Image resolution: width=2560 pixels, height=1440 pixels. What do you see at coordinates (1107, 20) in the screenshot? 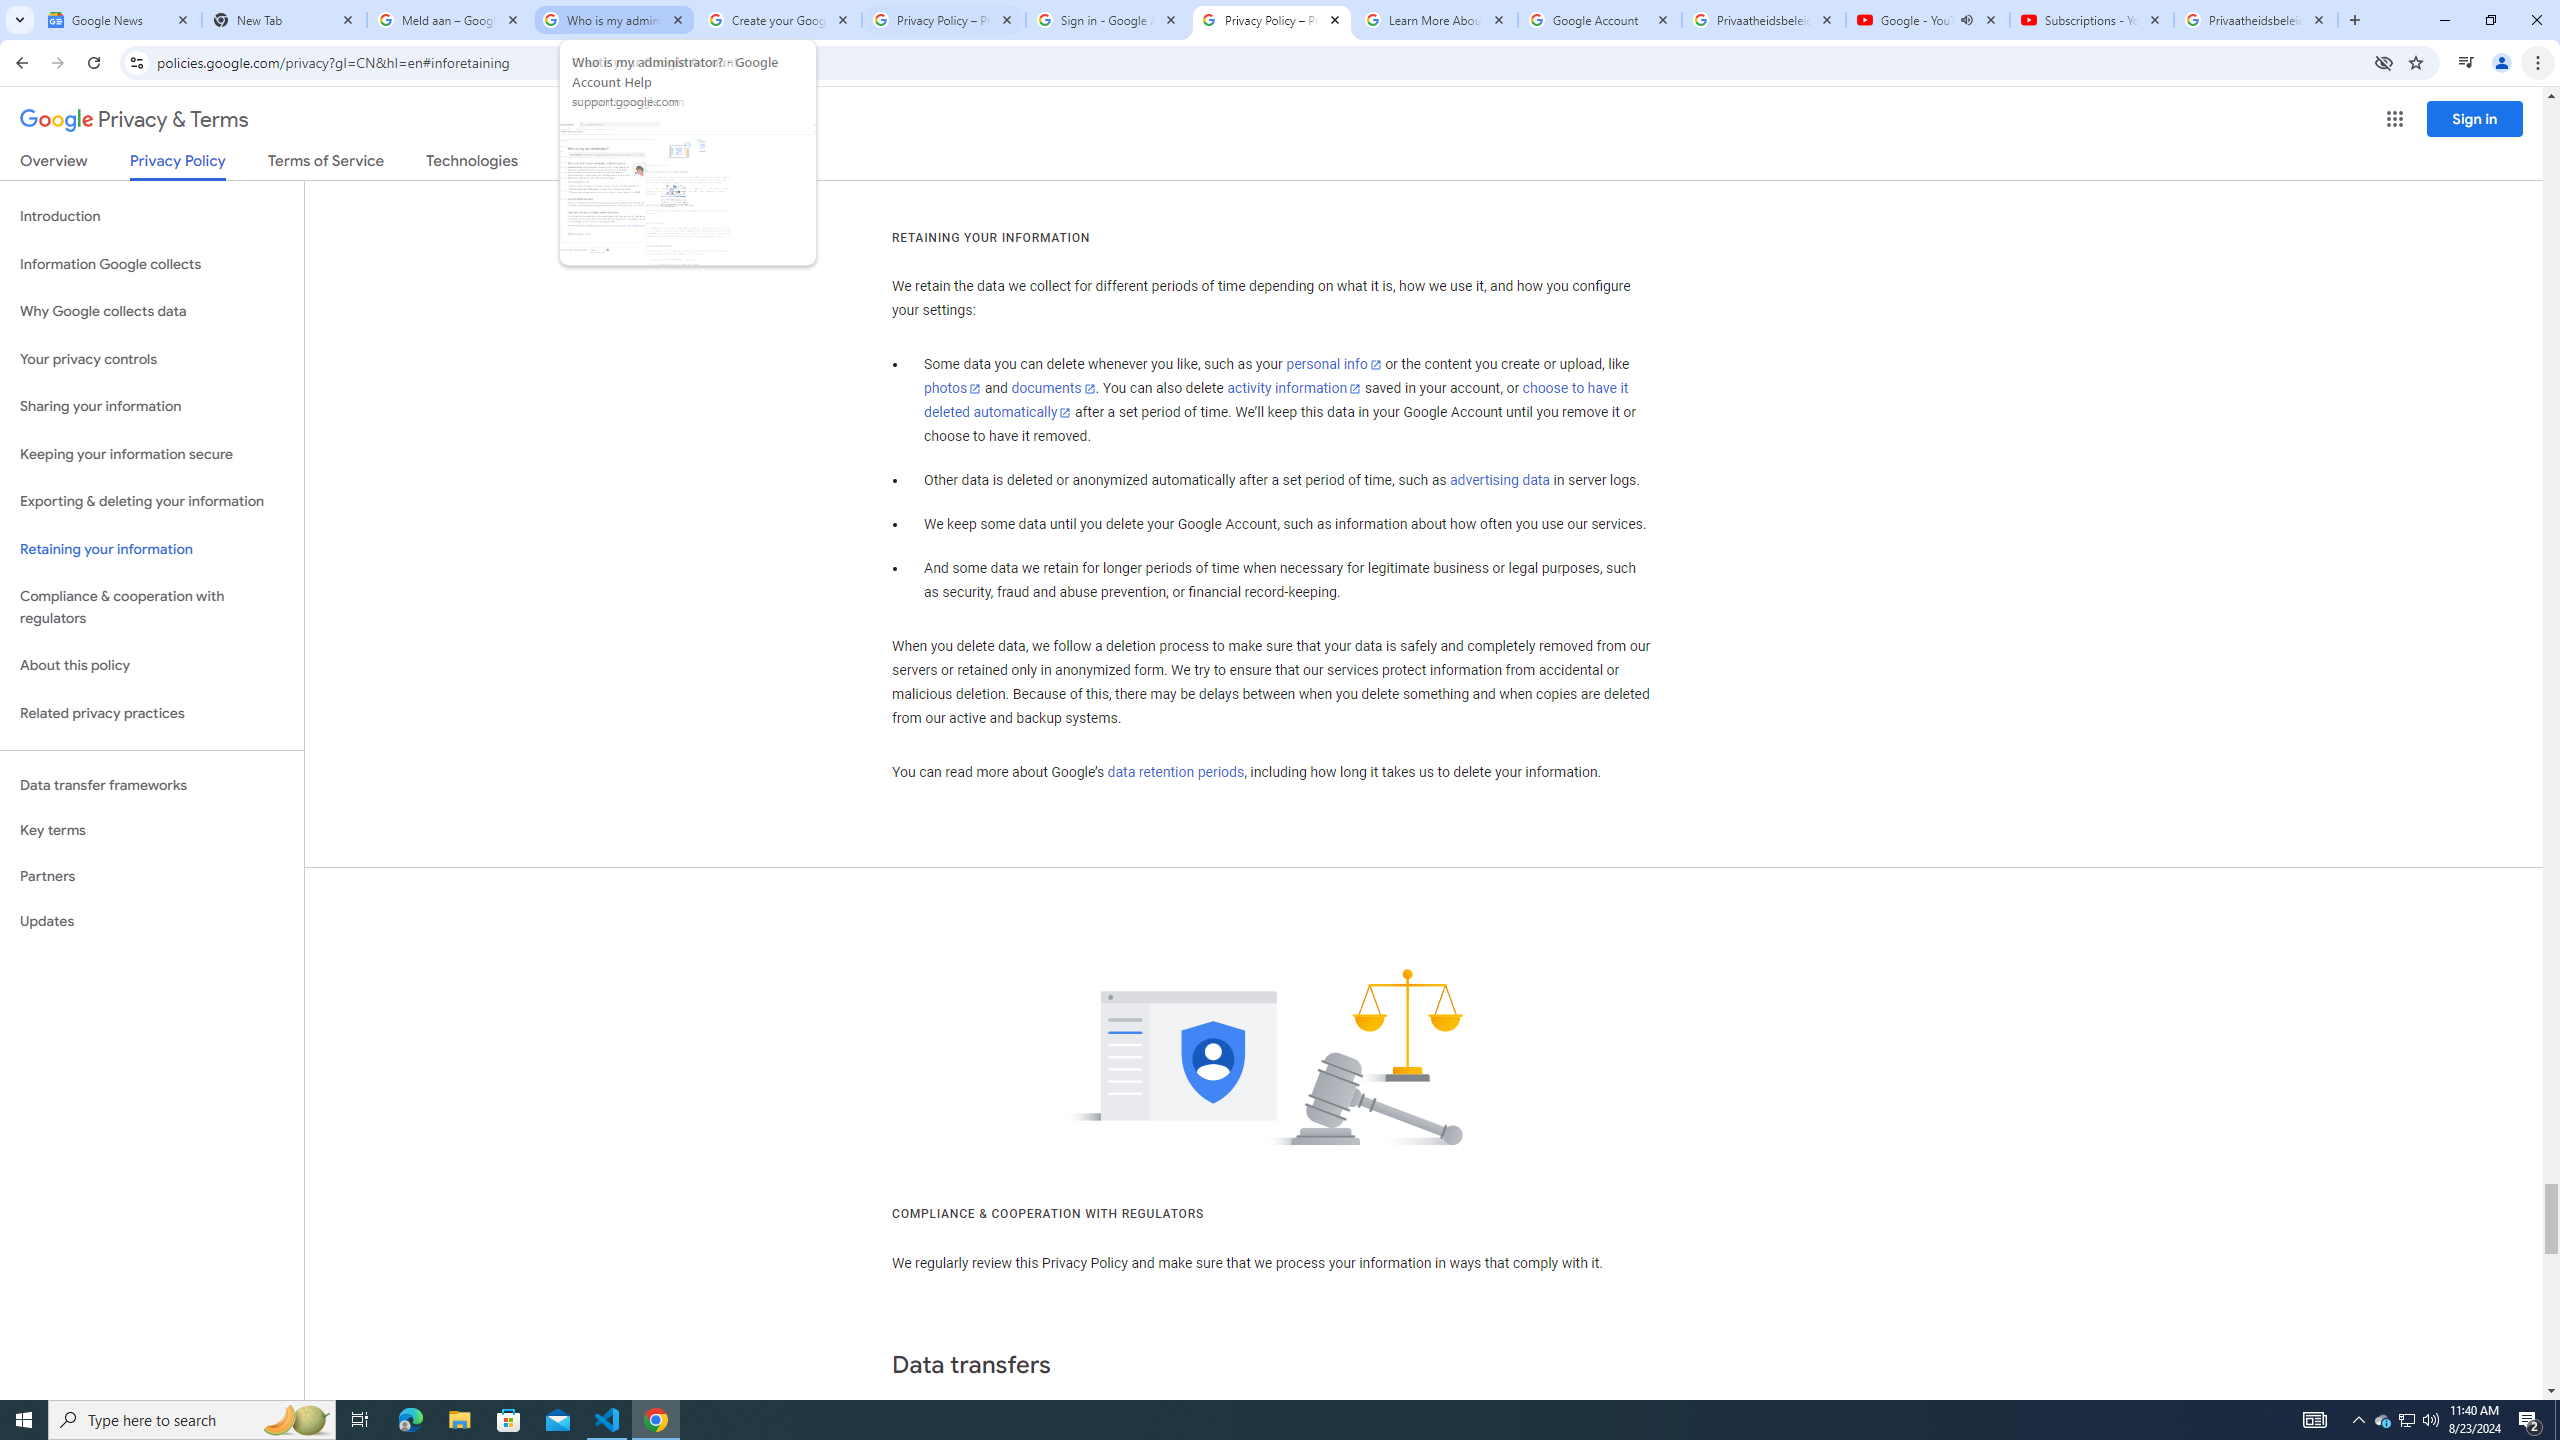
I see `Sign in - Google Accounts` at bounding box center [1107, 20].